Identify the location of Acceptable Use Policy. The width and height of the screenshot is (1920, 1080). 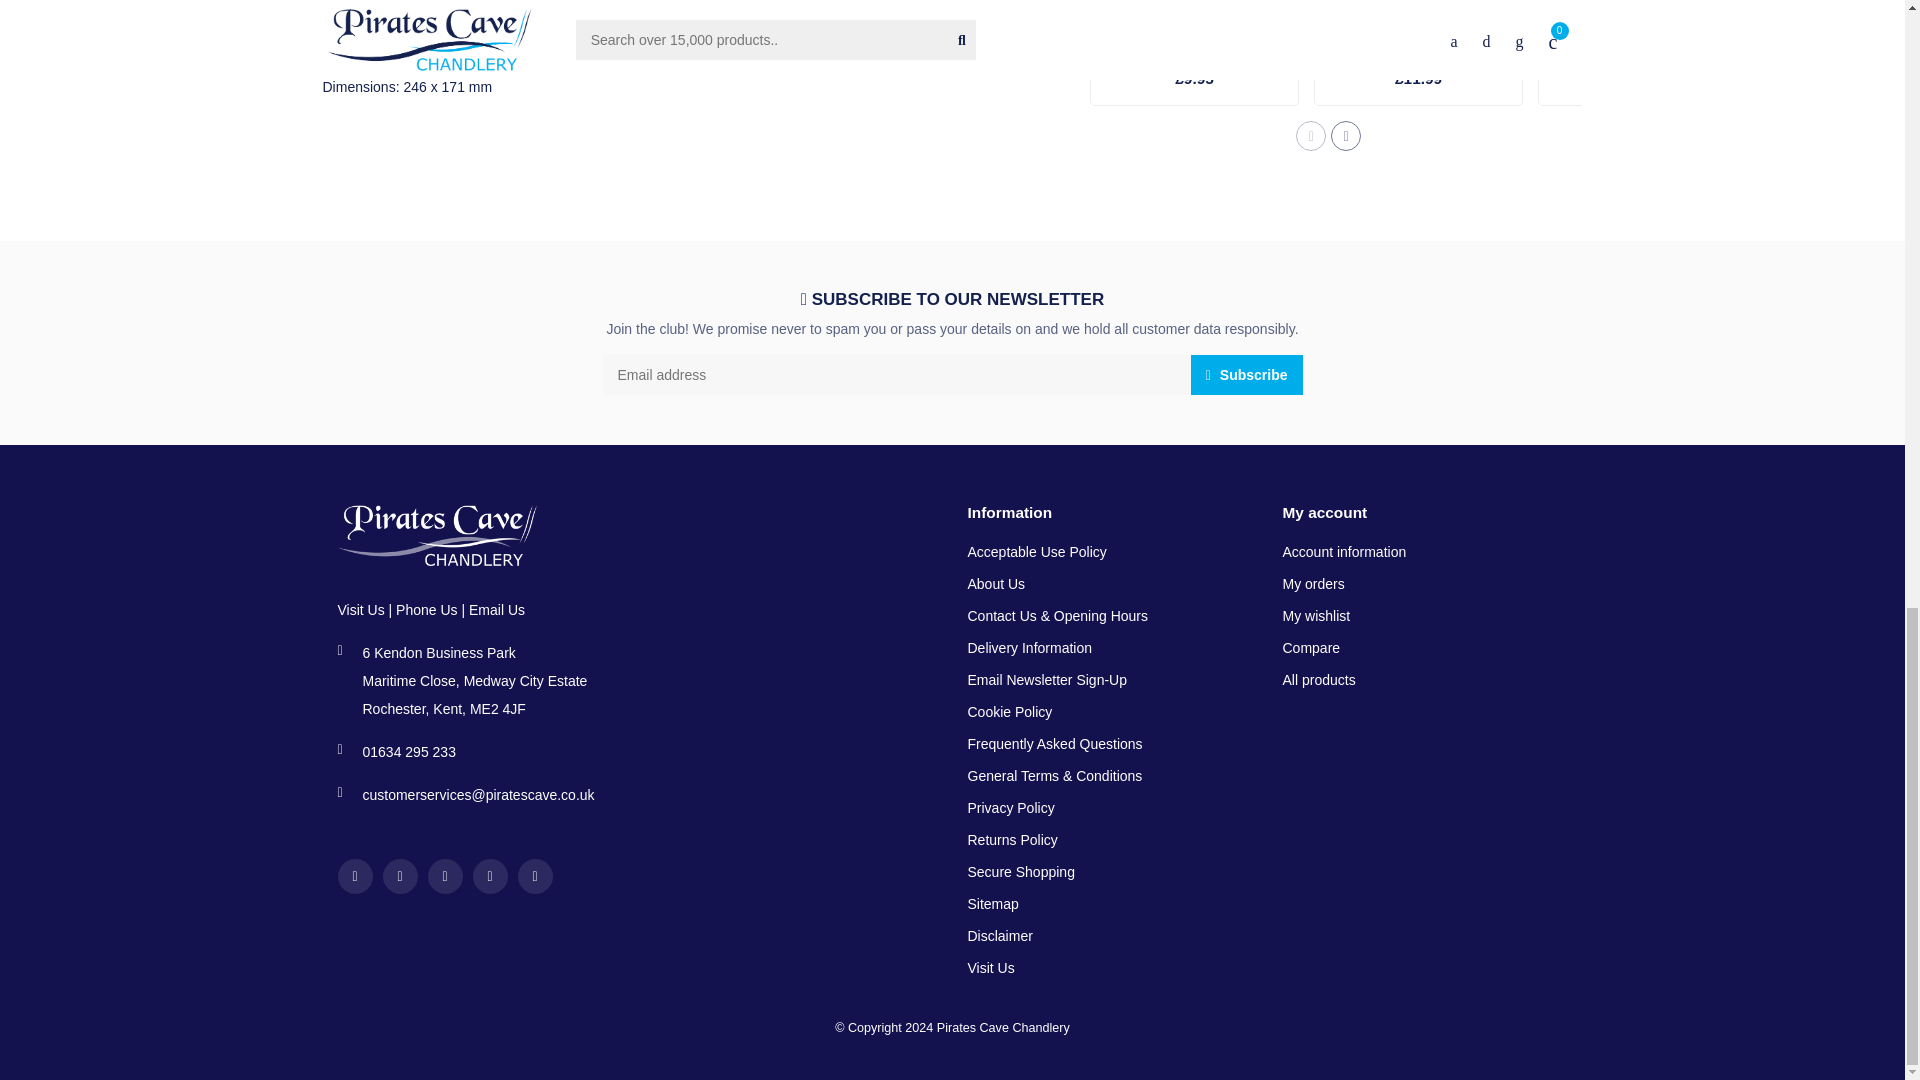
(1037, 552).